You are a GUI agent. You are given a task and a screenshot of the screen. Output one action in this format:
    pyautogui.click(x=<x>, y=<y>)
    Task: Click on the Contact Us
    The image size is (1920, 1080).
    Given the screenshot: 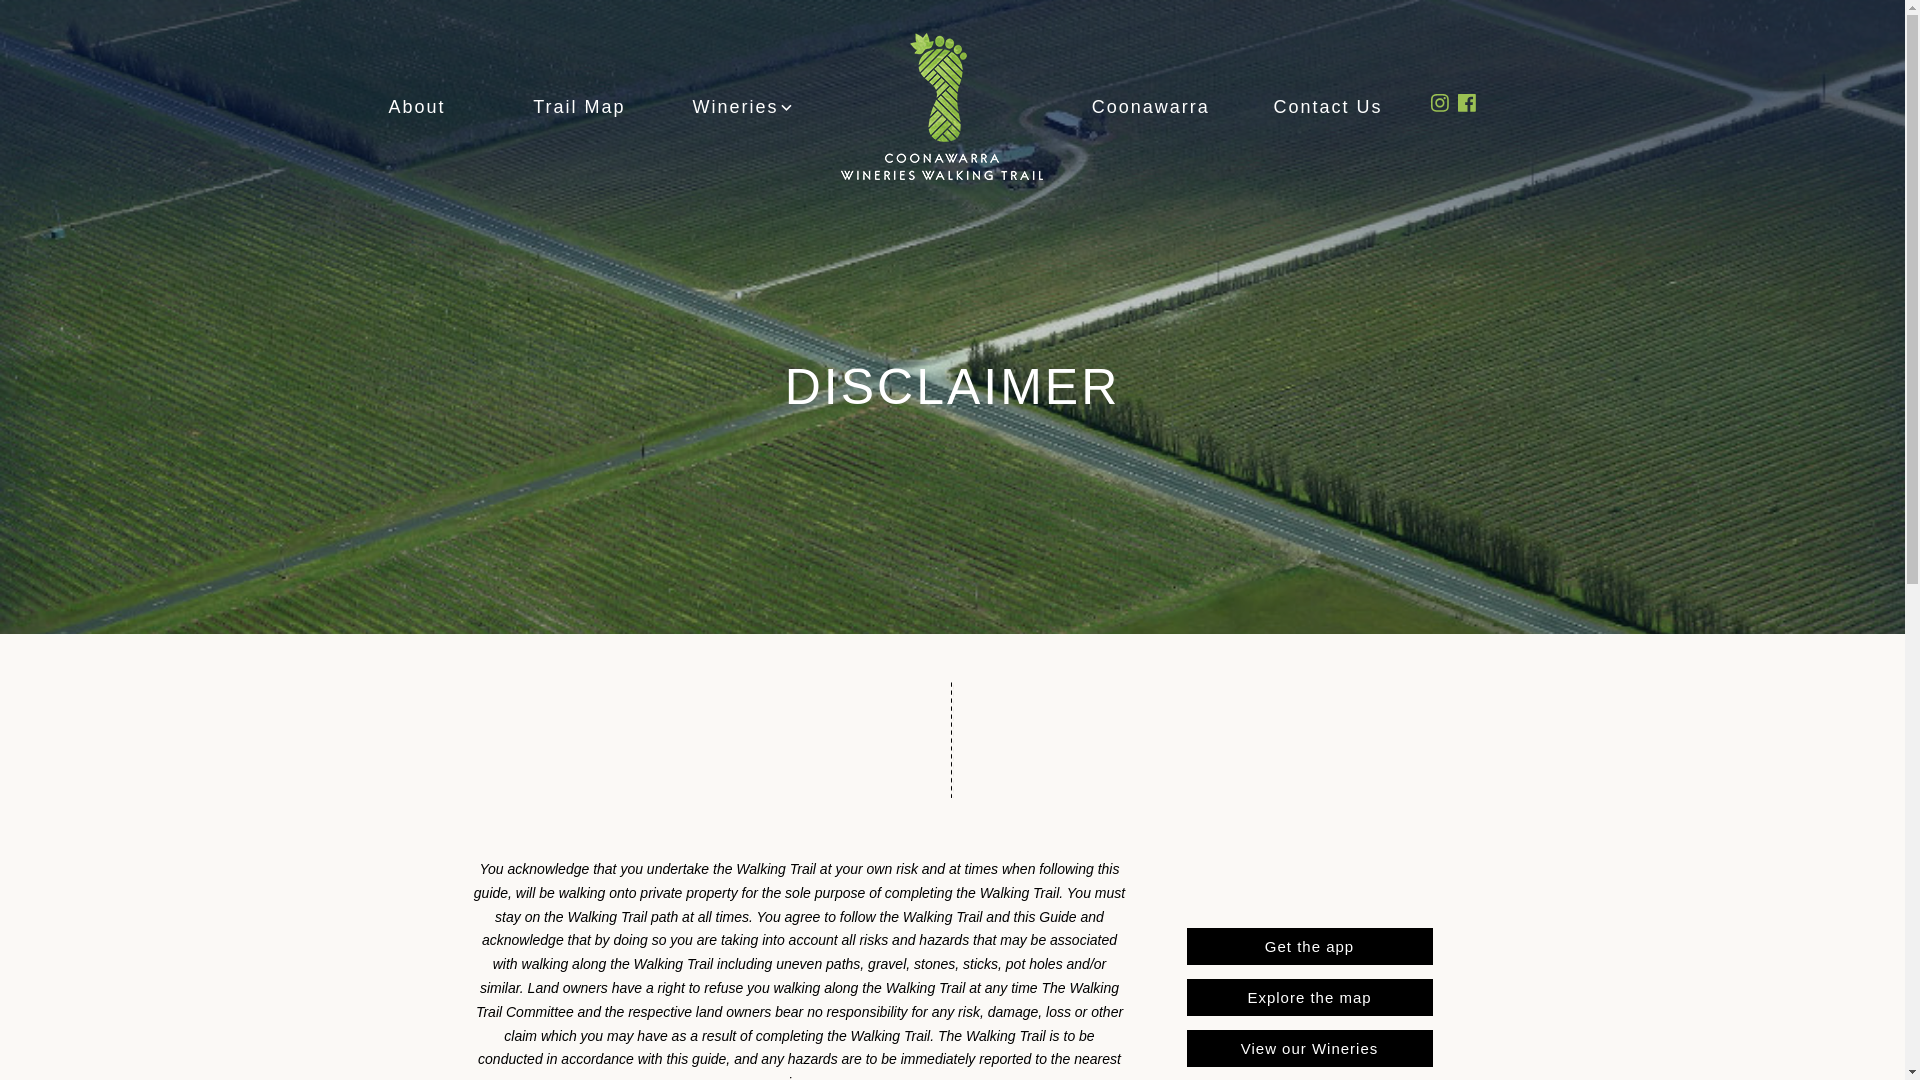 What is the action you would take?
    pyautogui.click(x=1328, y=106)
    